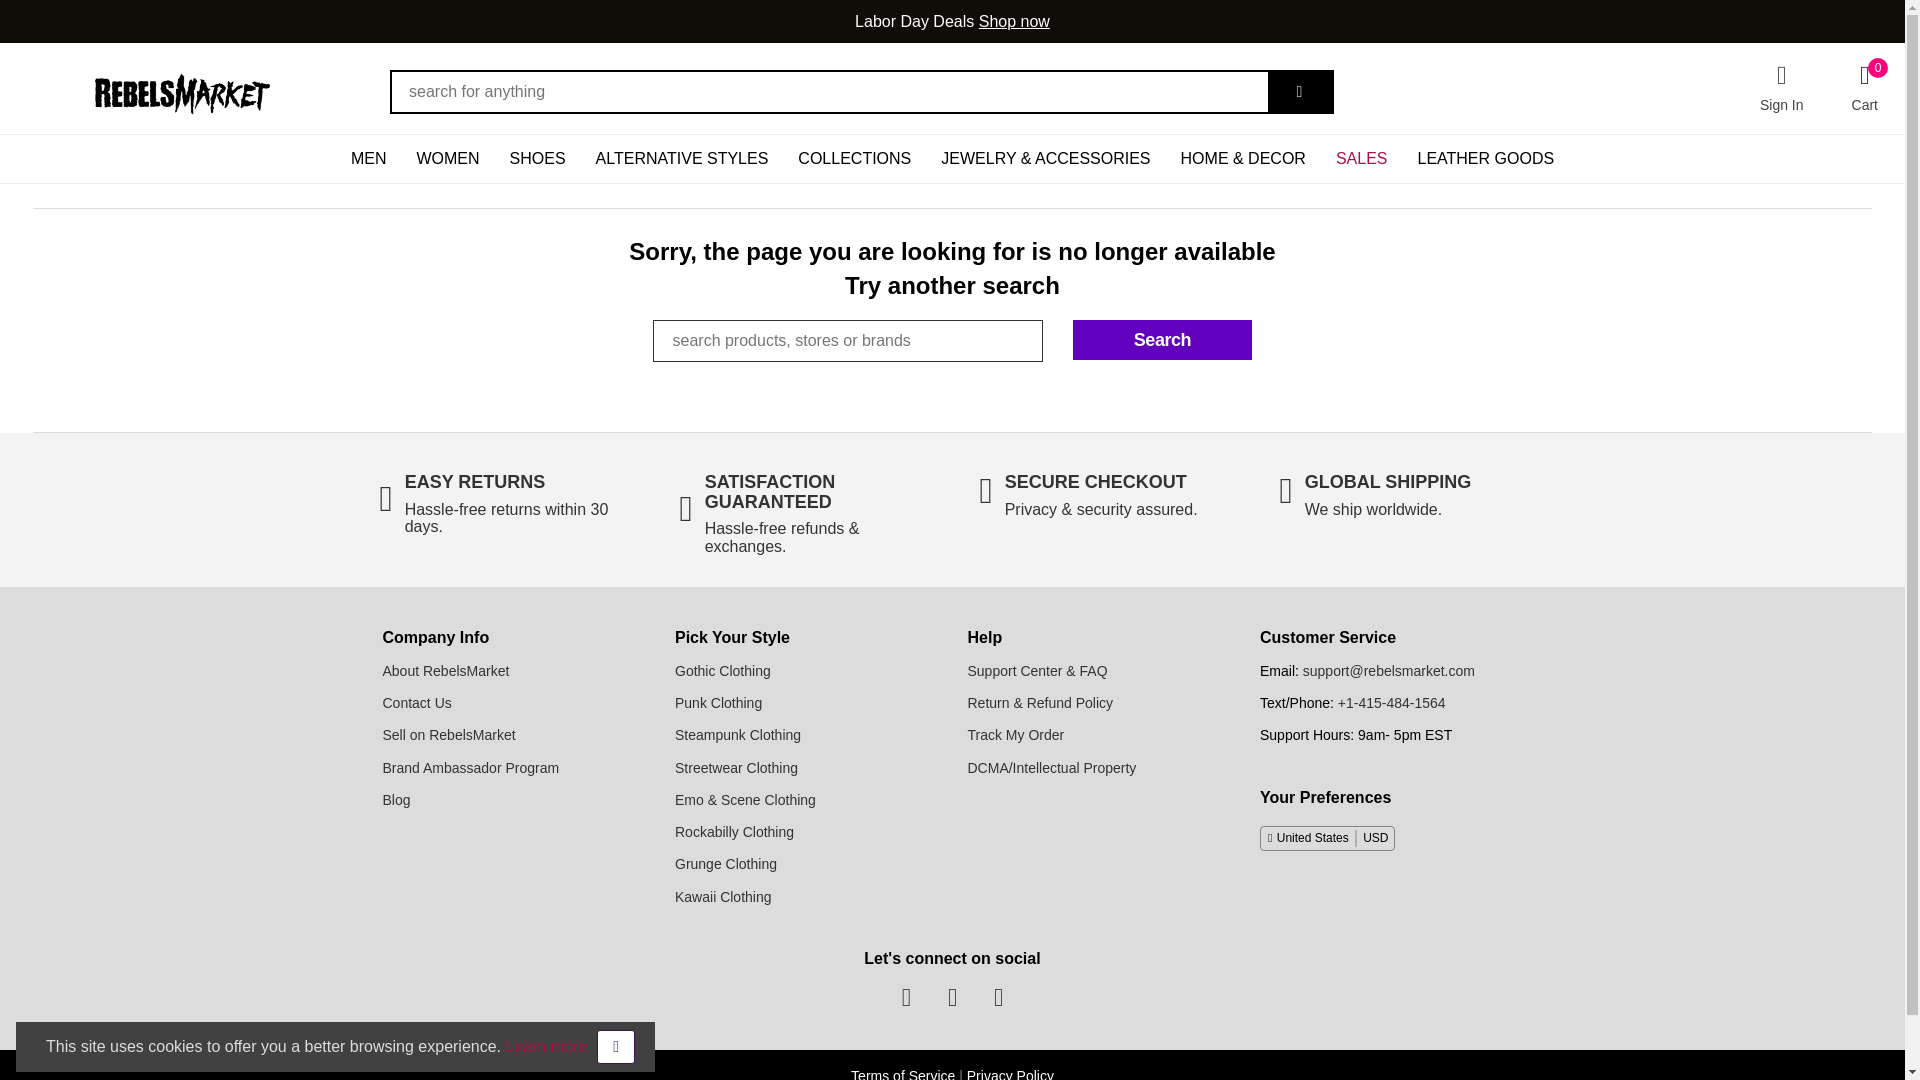 The image size is (1920, 1080). What do you see at coordinates (447, 158) in the screenshot?
I see `WOMEN` at bounding box center [447, 158].